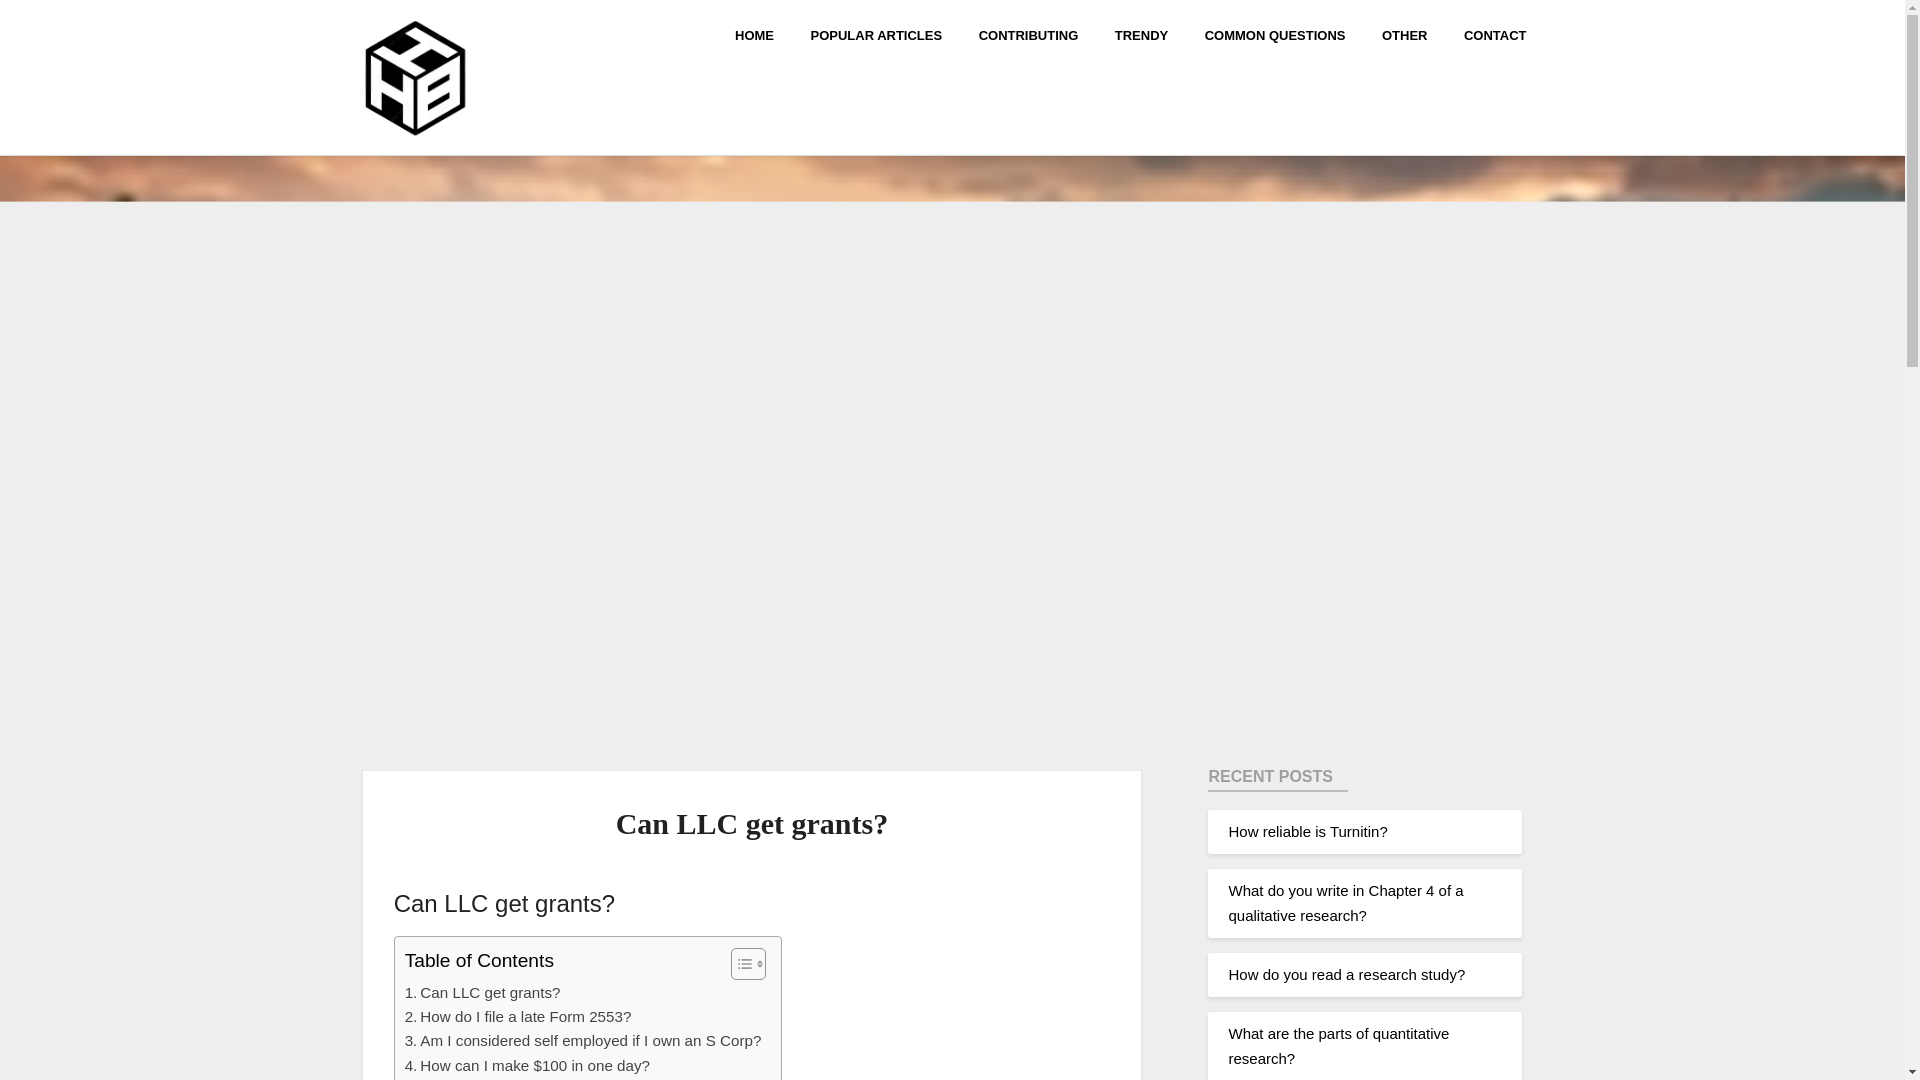  I want to click on OTHER, so click(1404, 34).